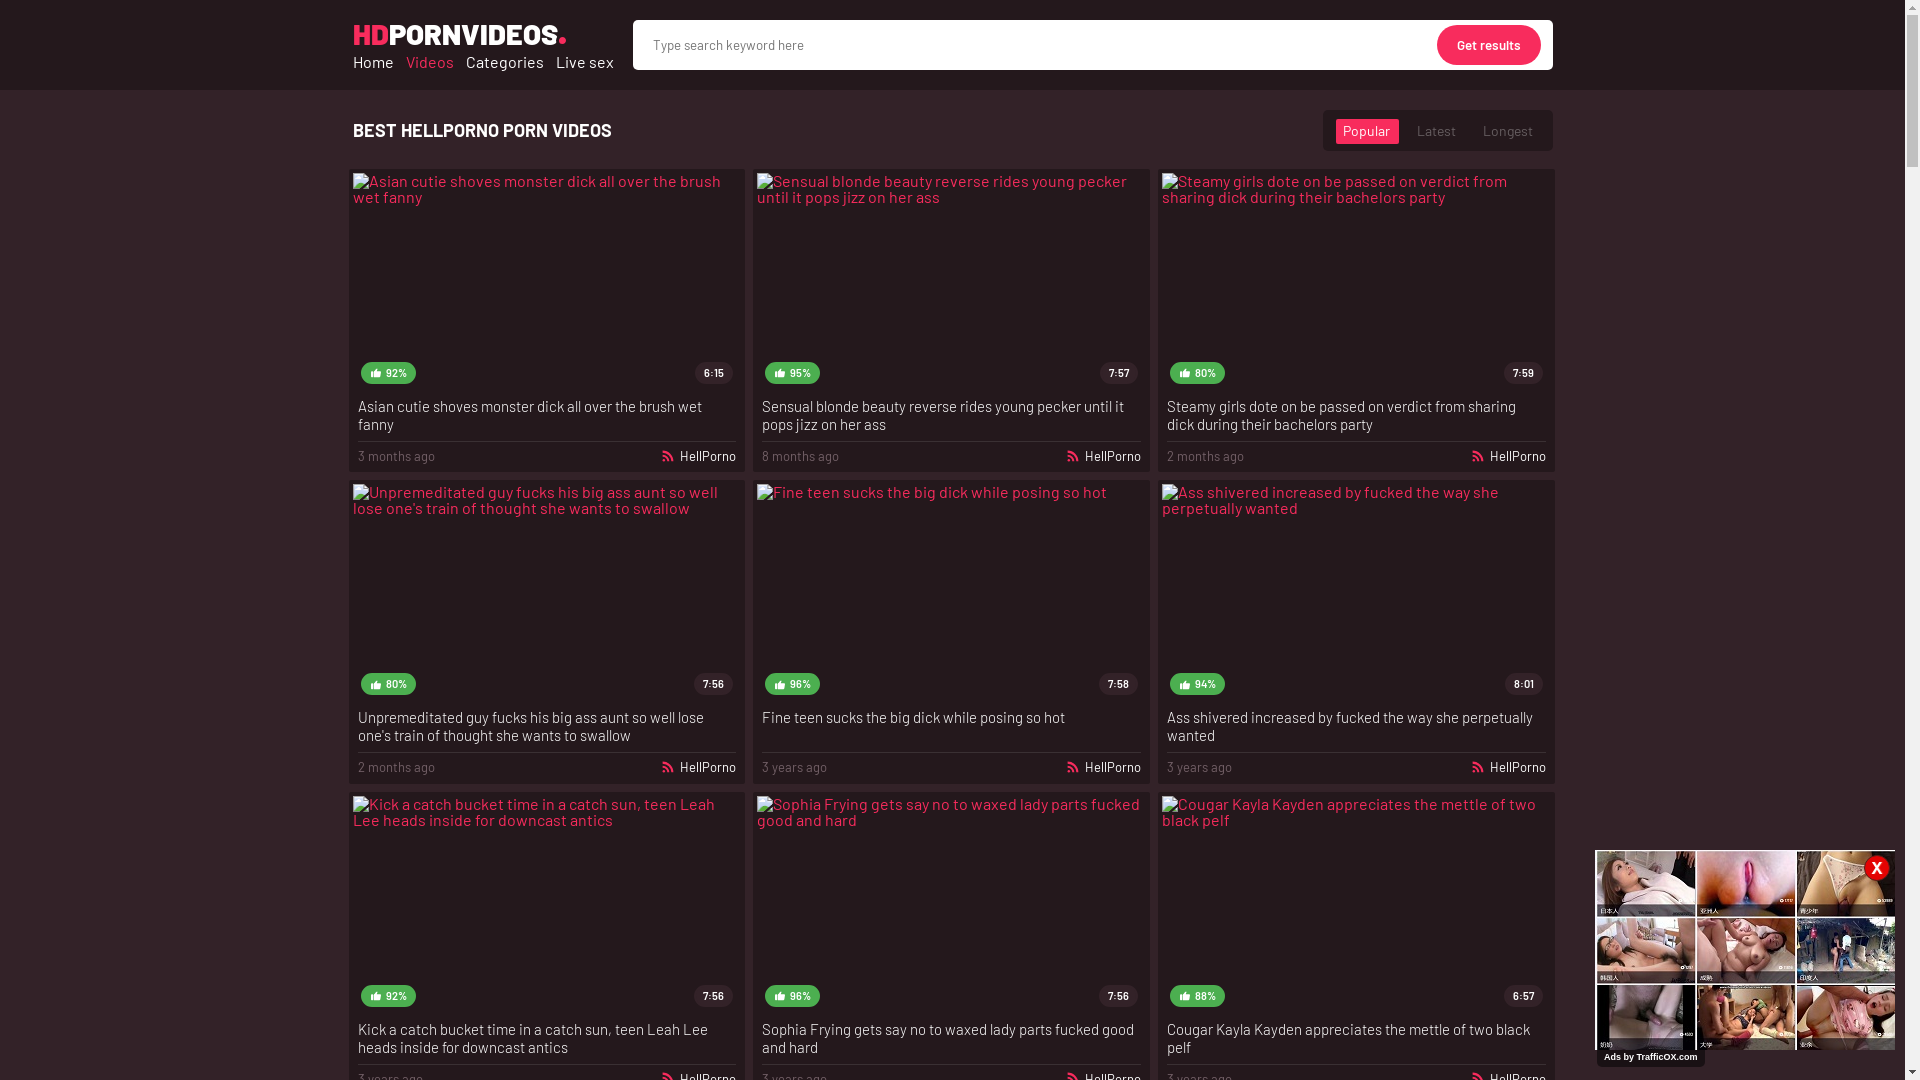 Image resolution: width=1920 pixels, height=1080 pixels. Describe the element at coordinates (546, 282) in the screenshot. I see `6:15
92%` at that location.